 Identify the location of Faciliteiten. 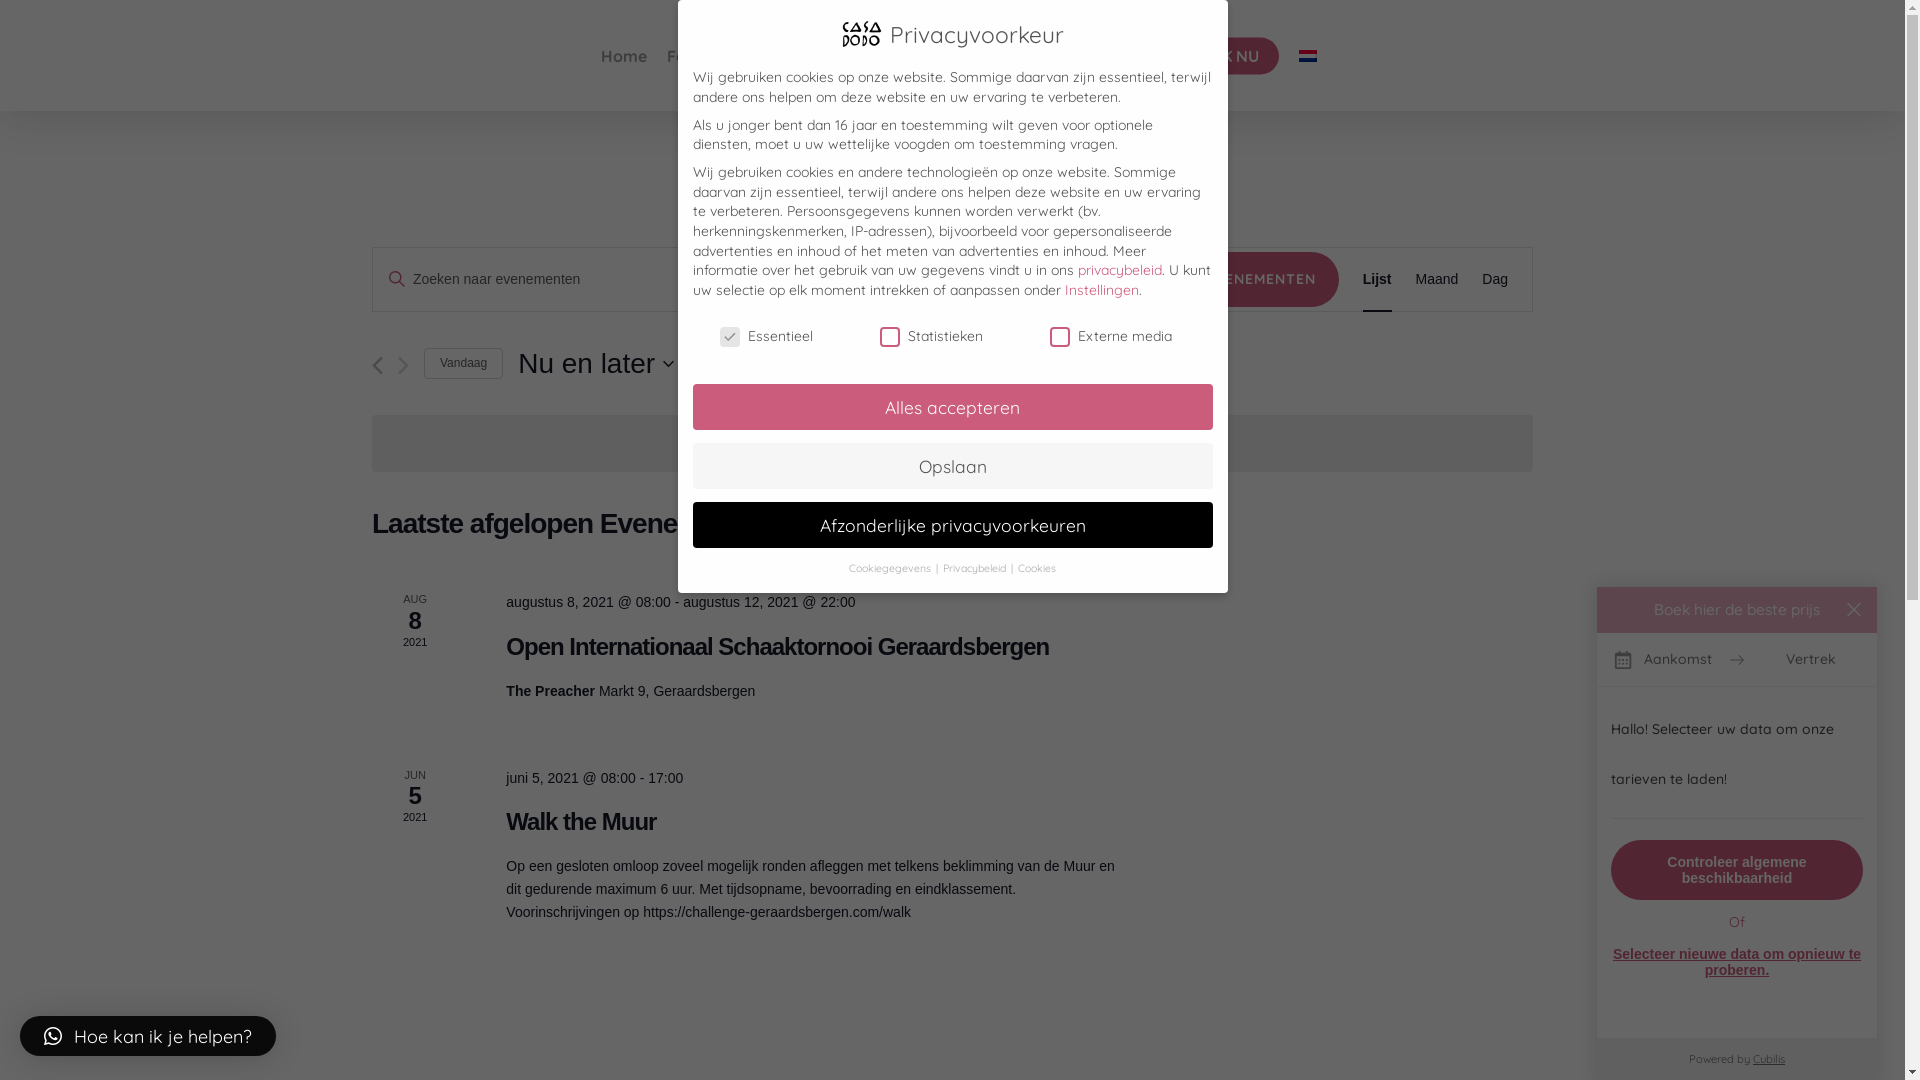
(476, 458).